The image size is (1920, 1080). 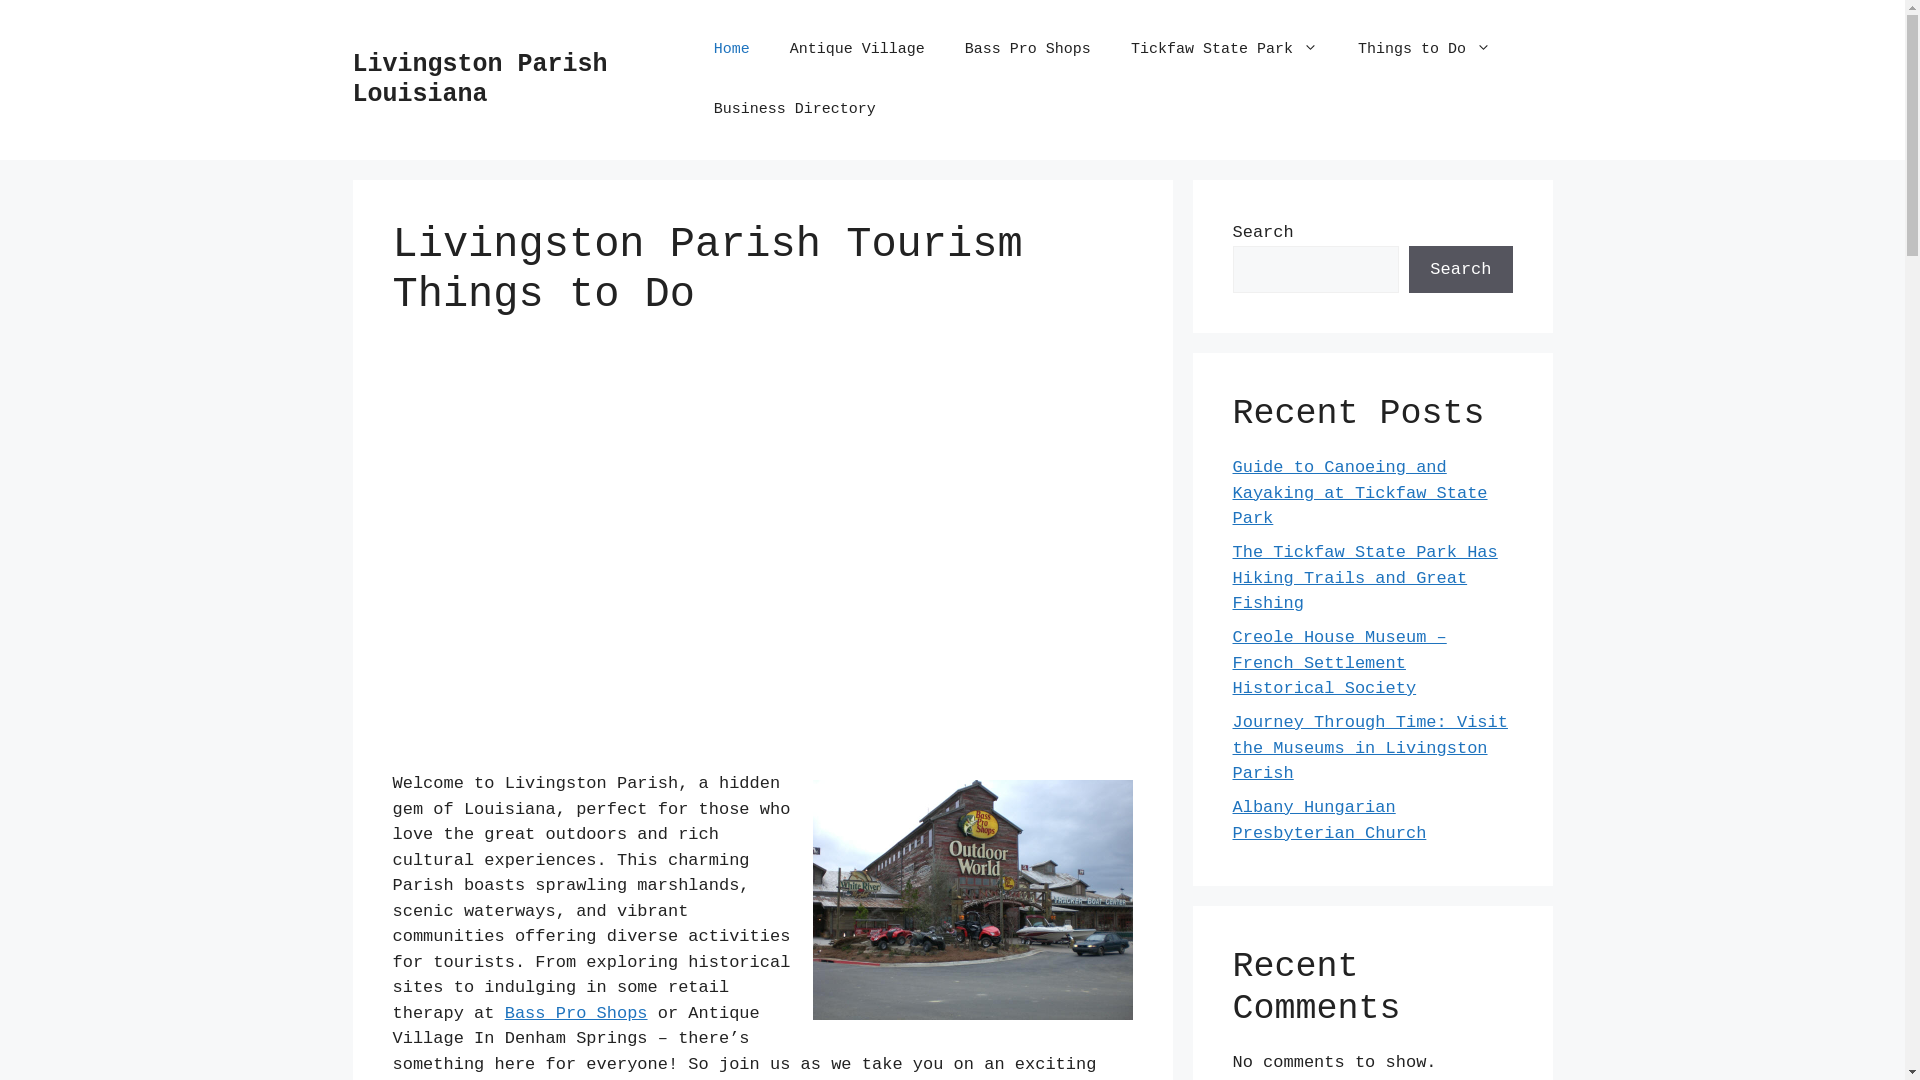 I want to click on Home, so click(x=732, y=50).